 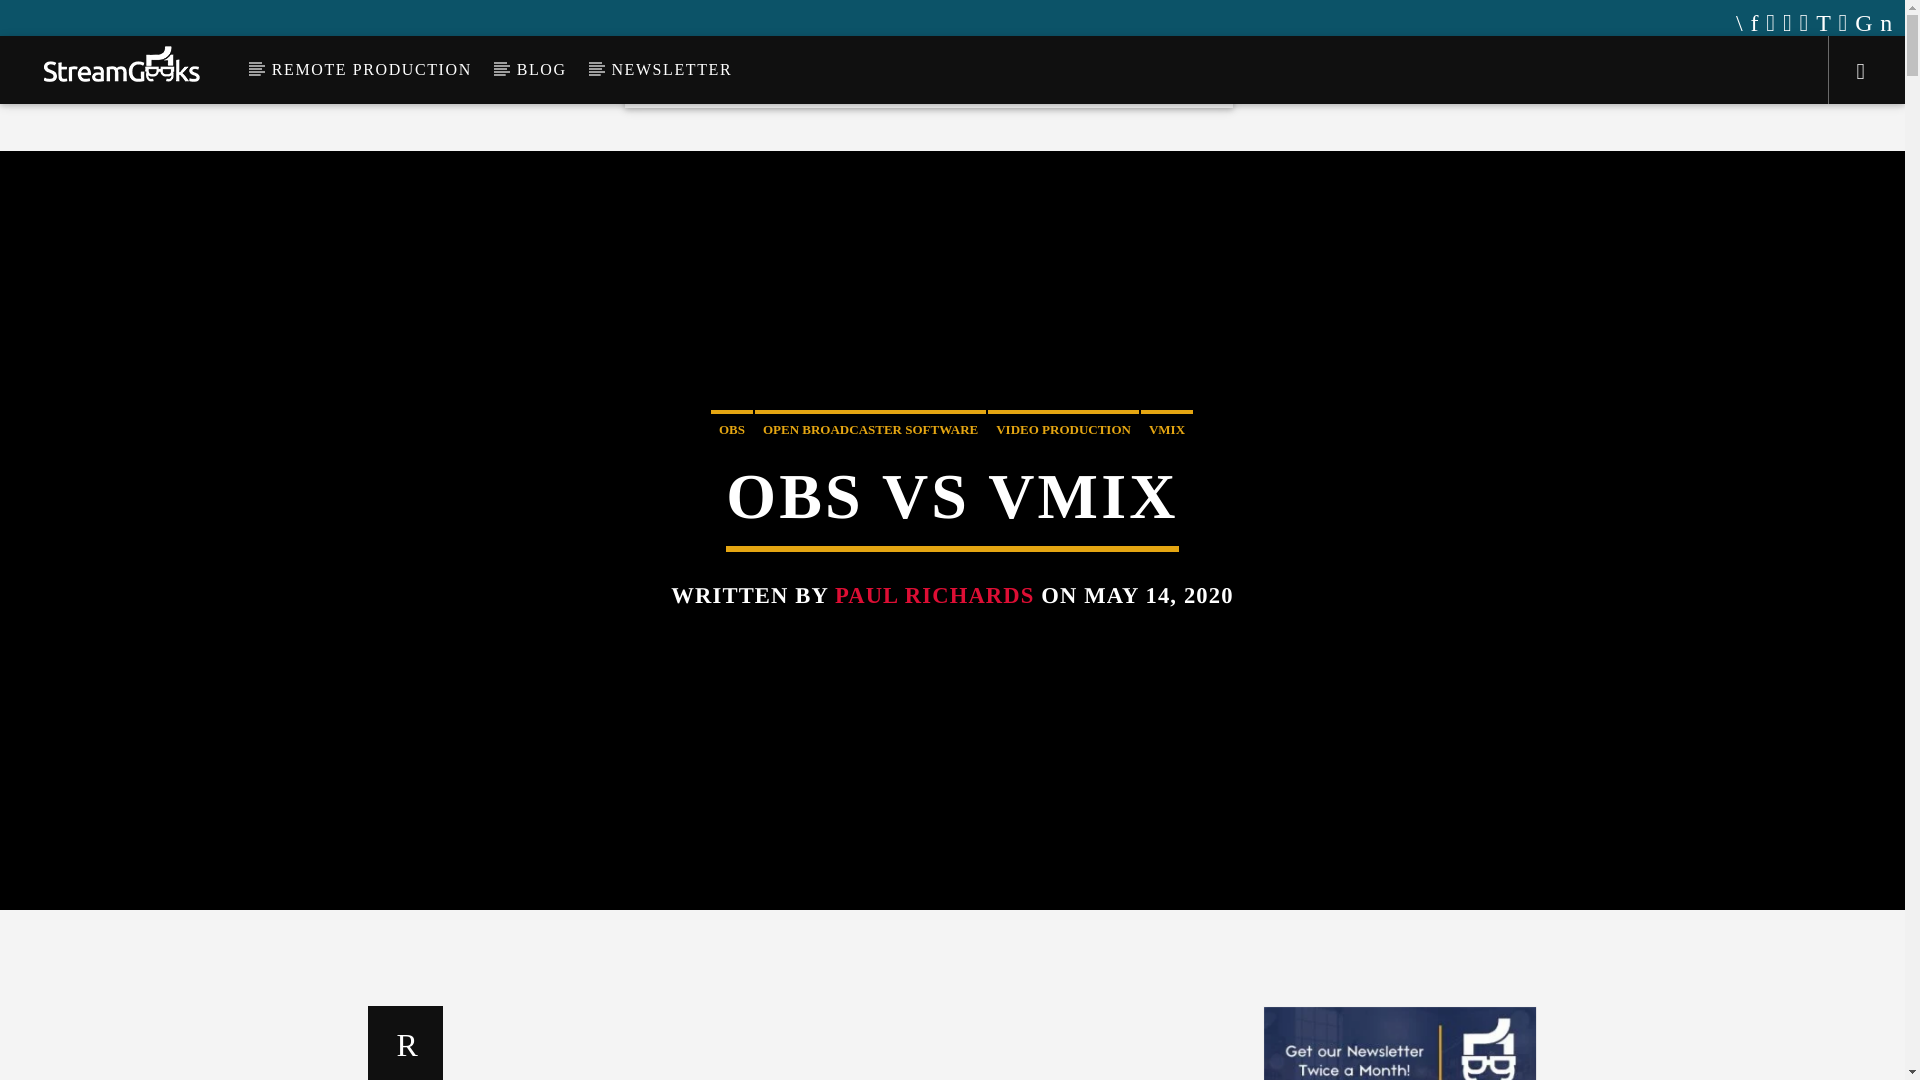 I want to click on REMOTE PRODUCTION, so click(x=371, y=69).